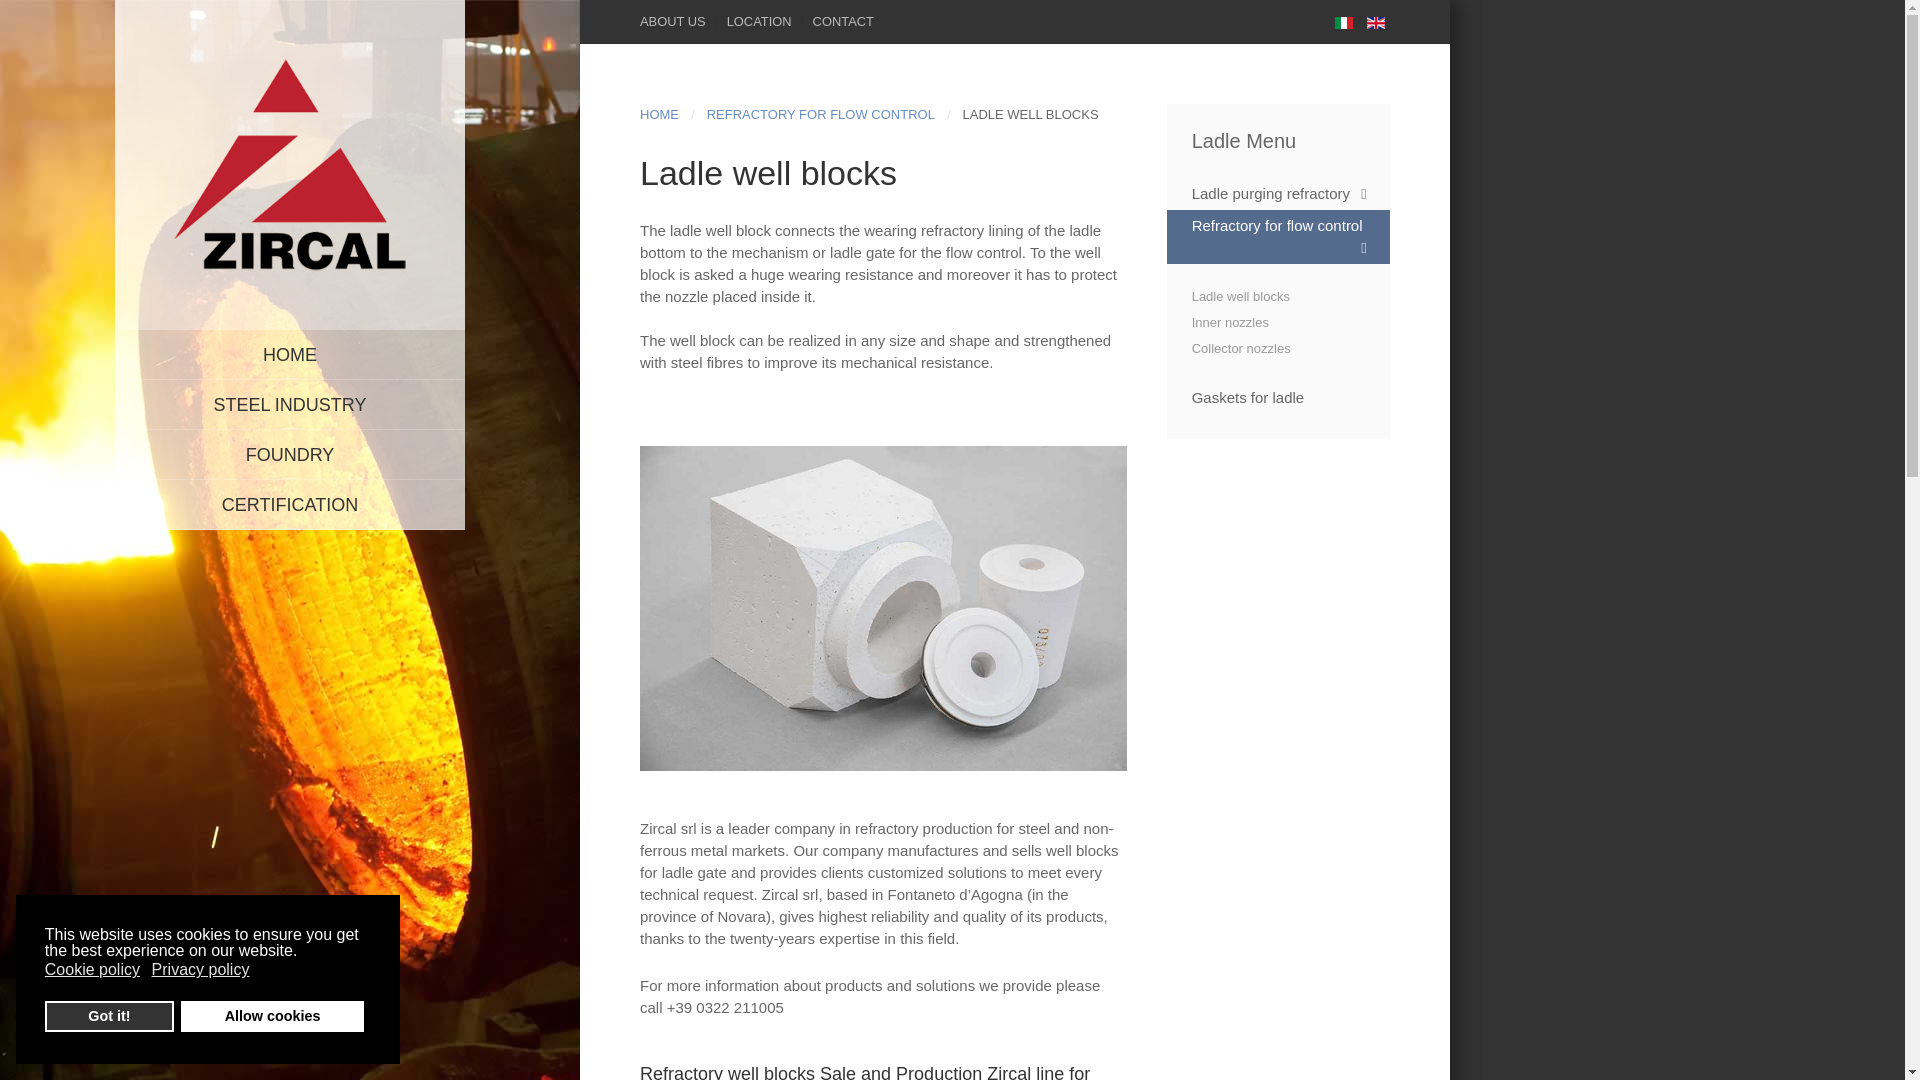 This screenshot has height=1080, width=1920. Describe the element at coordinates (109, 1016) in the screenshot. I see `Got it!` at that location.